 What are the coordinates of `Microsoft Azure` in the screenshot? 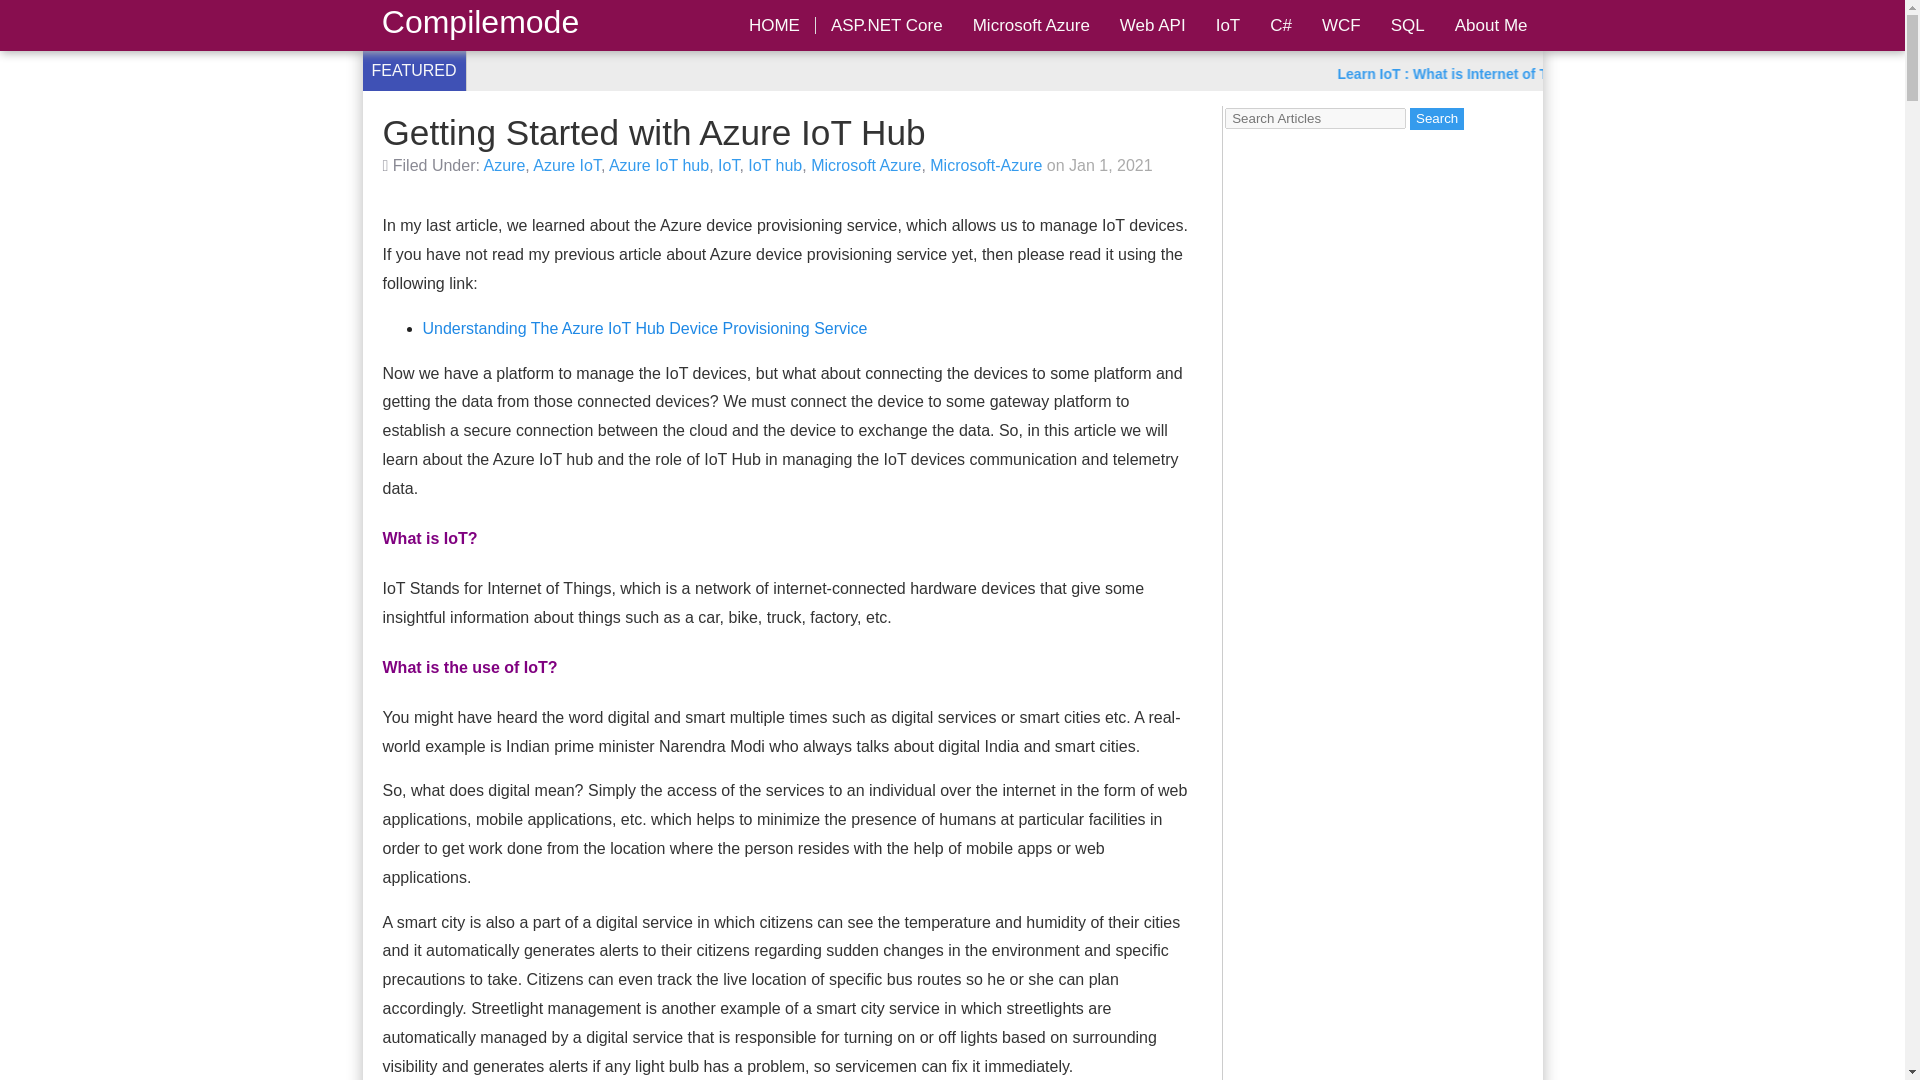 It's located at (866, 164).